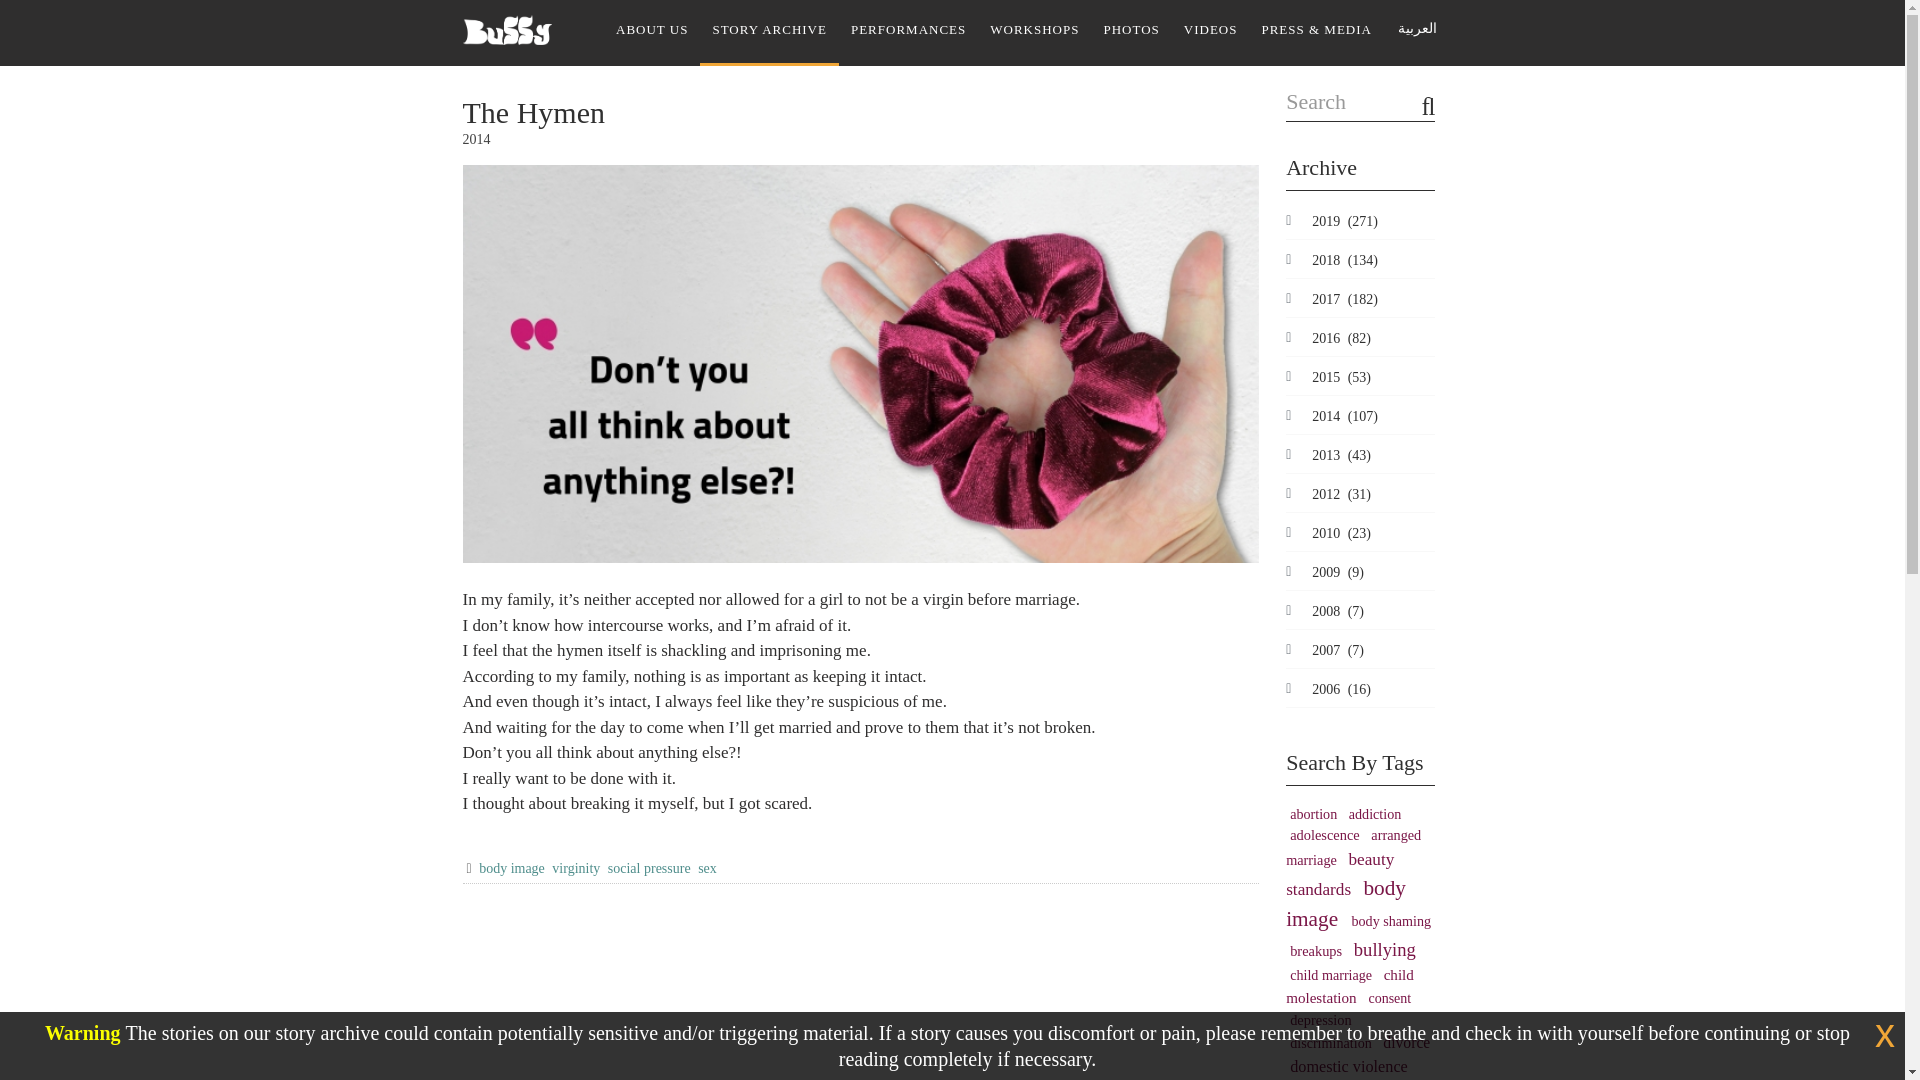 The width and height of the screenshot is (1920, 1080). I want to click on 9 items tagged with arranged marriage, so click(1353, 846).